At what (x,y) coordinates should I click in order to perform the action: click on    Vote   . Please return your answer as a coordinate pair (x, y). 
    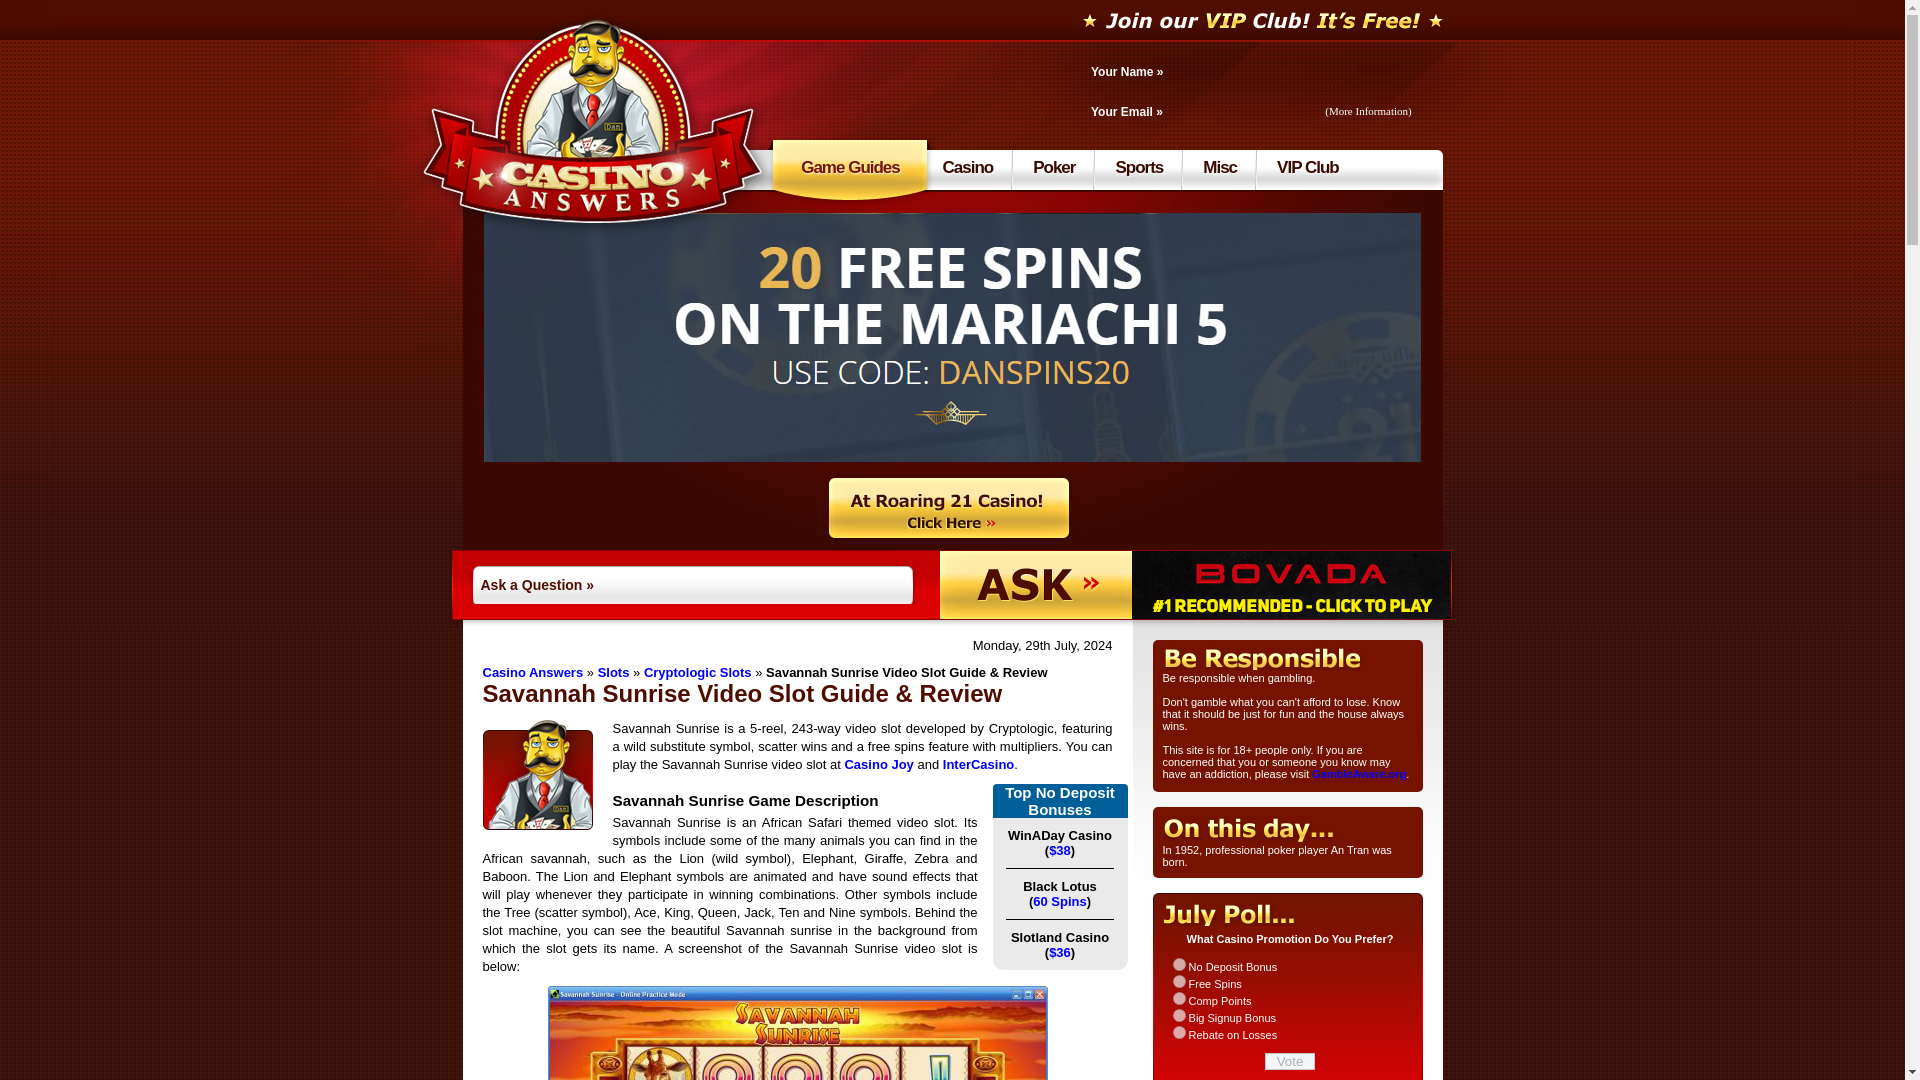
    Looking at the image, I should click on (1290, 1062).